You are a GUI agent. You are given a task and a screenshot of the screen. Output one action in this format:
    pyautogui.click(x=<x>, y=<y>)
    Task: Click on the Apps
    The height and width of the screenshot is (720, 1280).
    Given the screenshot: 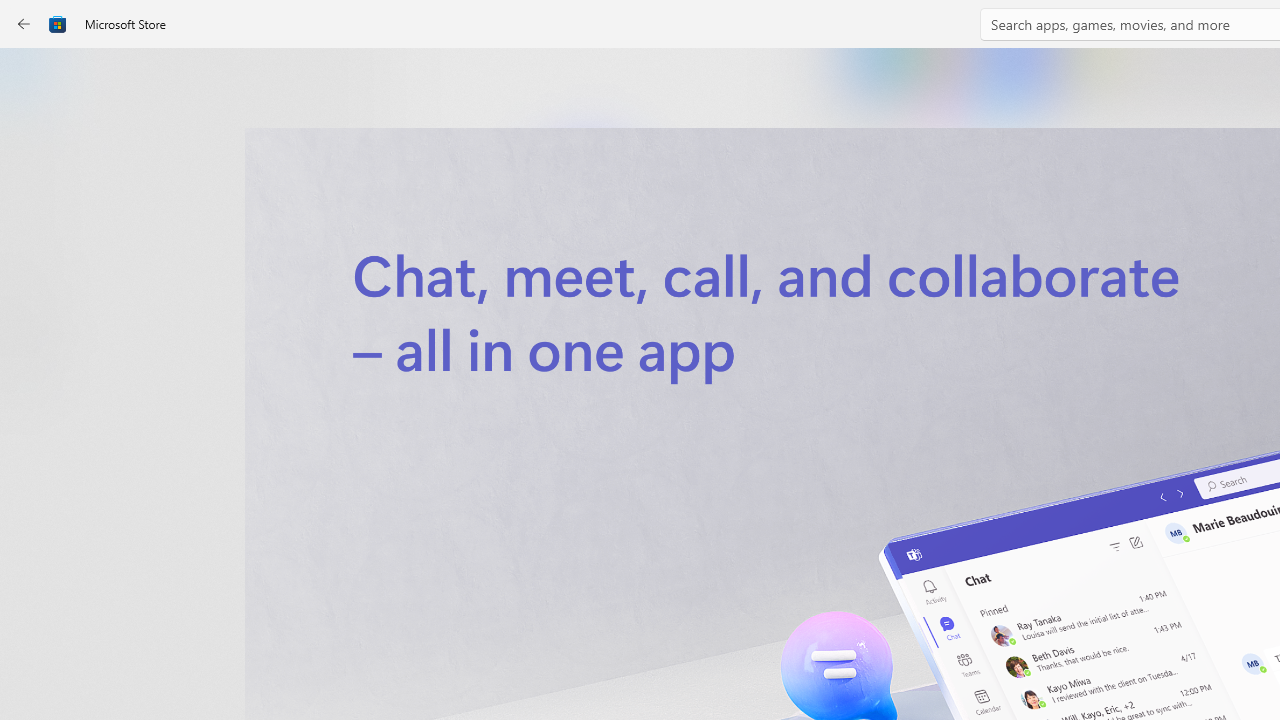 What is the action you would take?
    pyautogui.click(x=36, y=141)
    